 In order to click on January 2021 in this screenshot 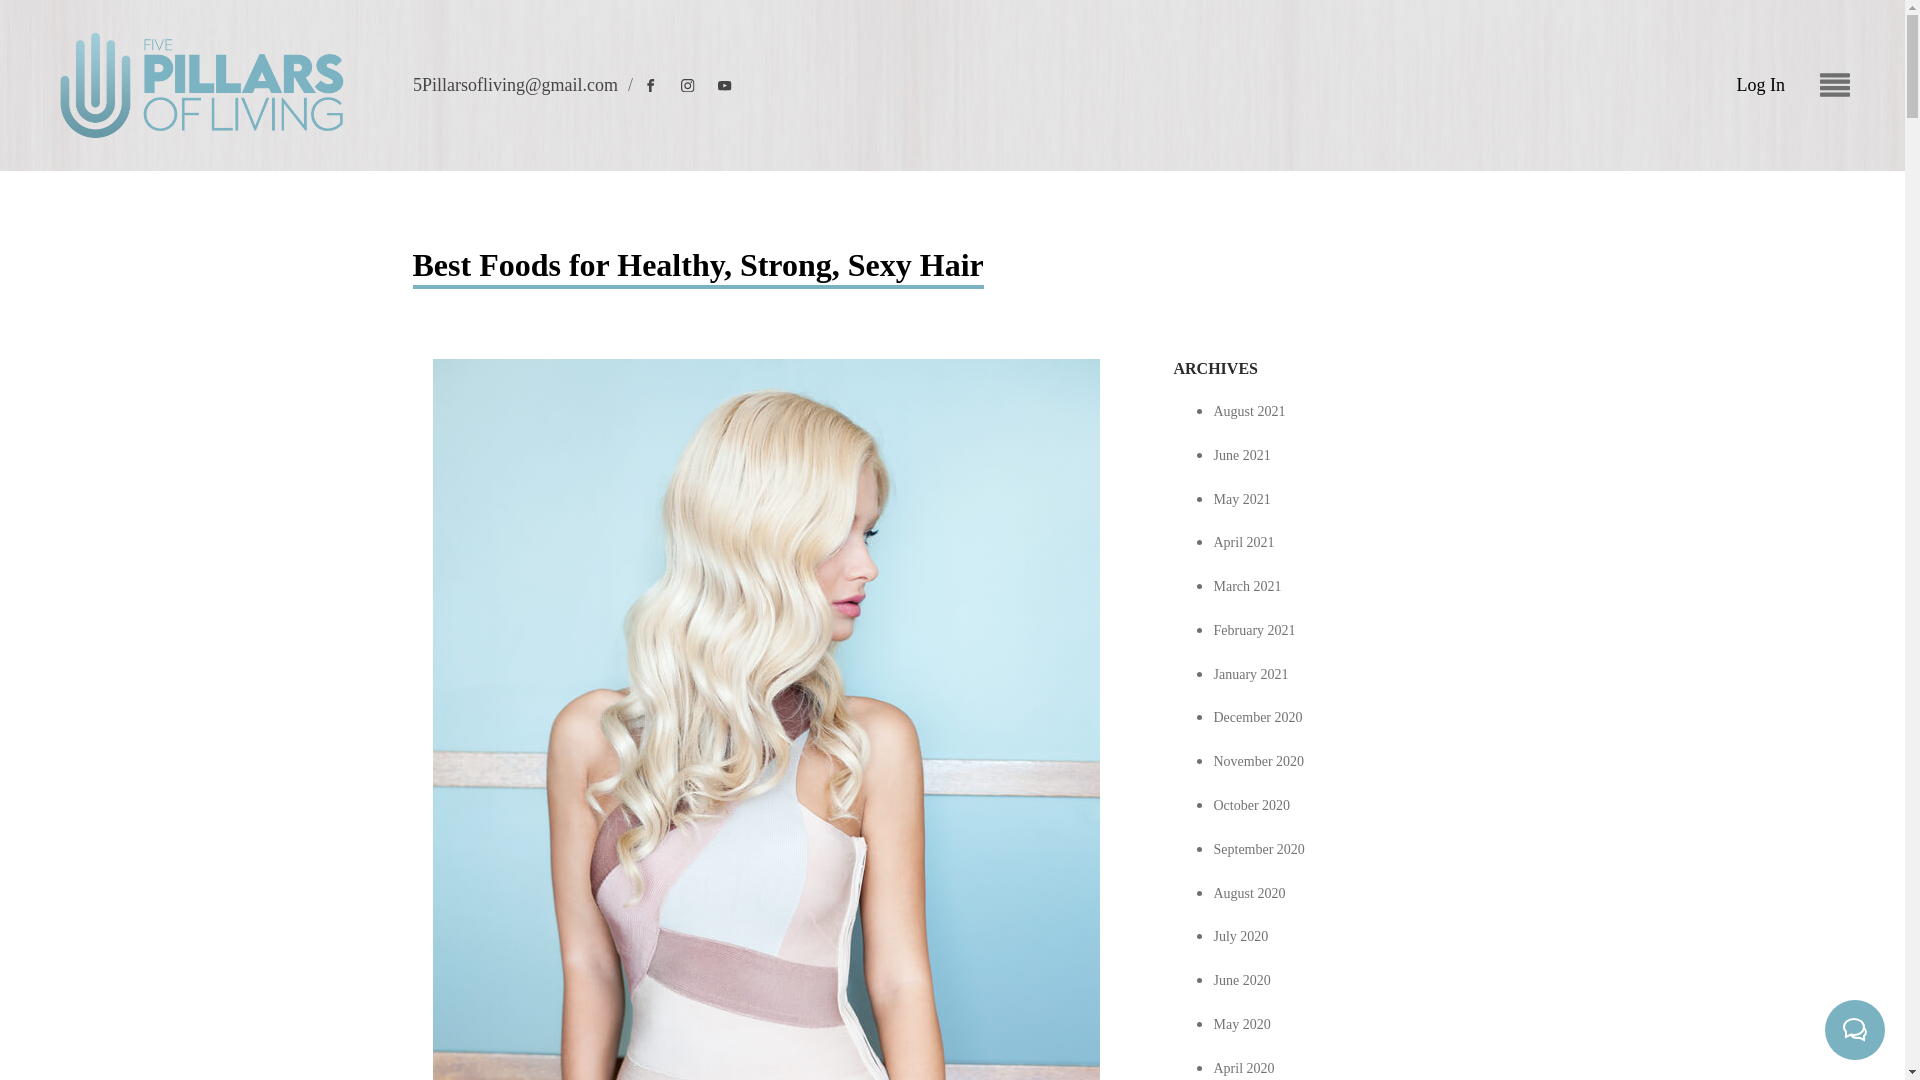, I will do `click(1250, 674)`.